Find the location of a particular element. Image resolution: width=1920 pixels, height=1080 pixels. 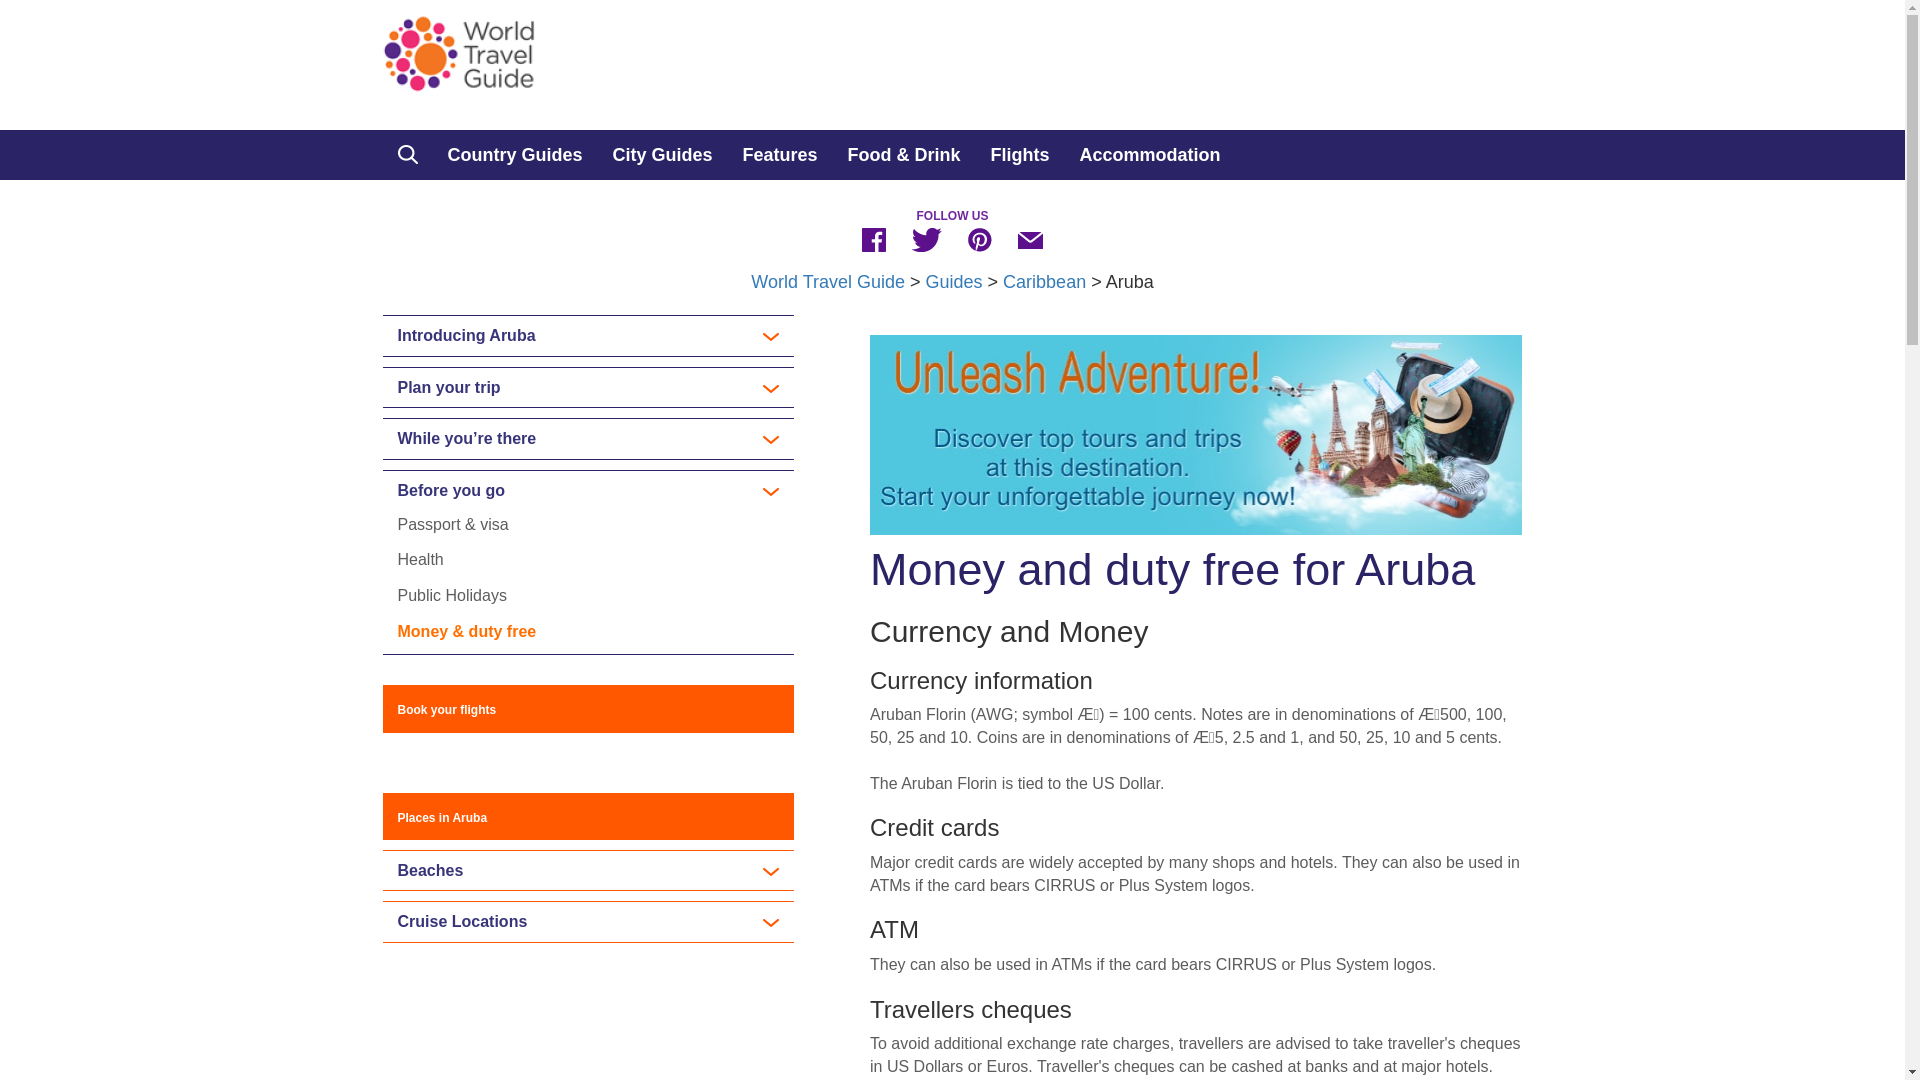

World Travel Guide is located at coordinates (827, 282).